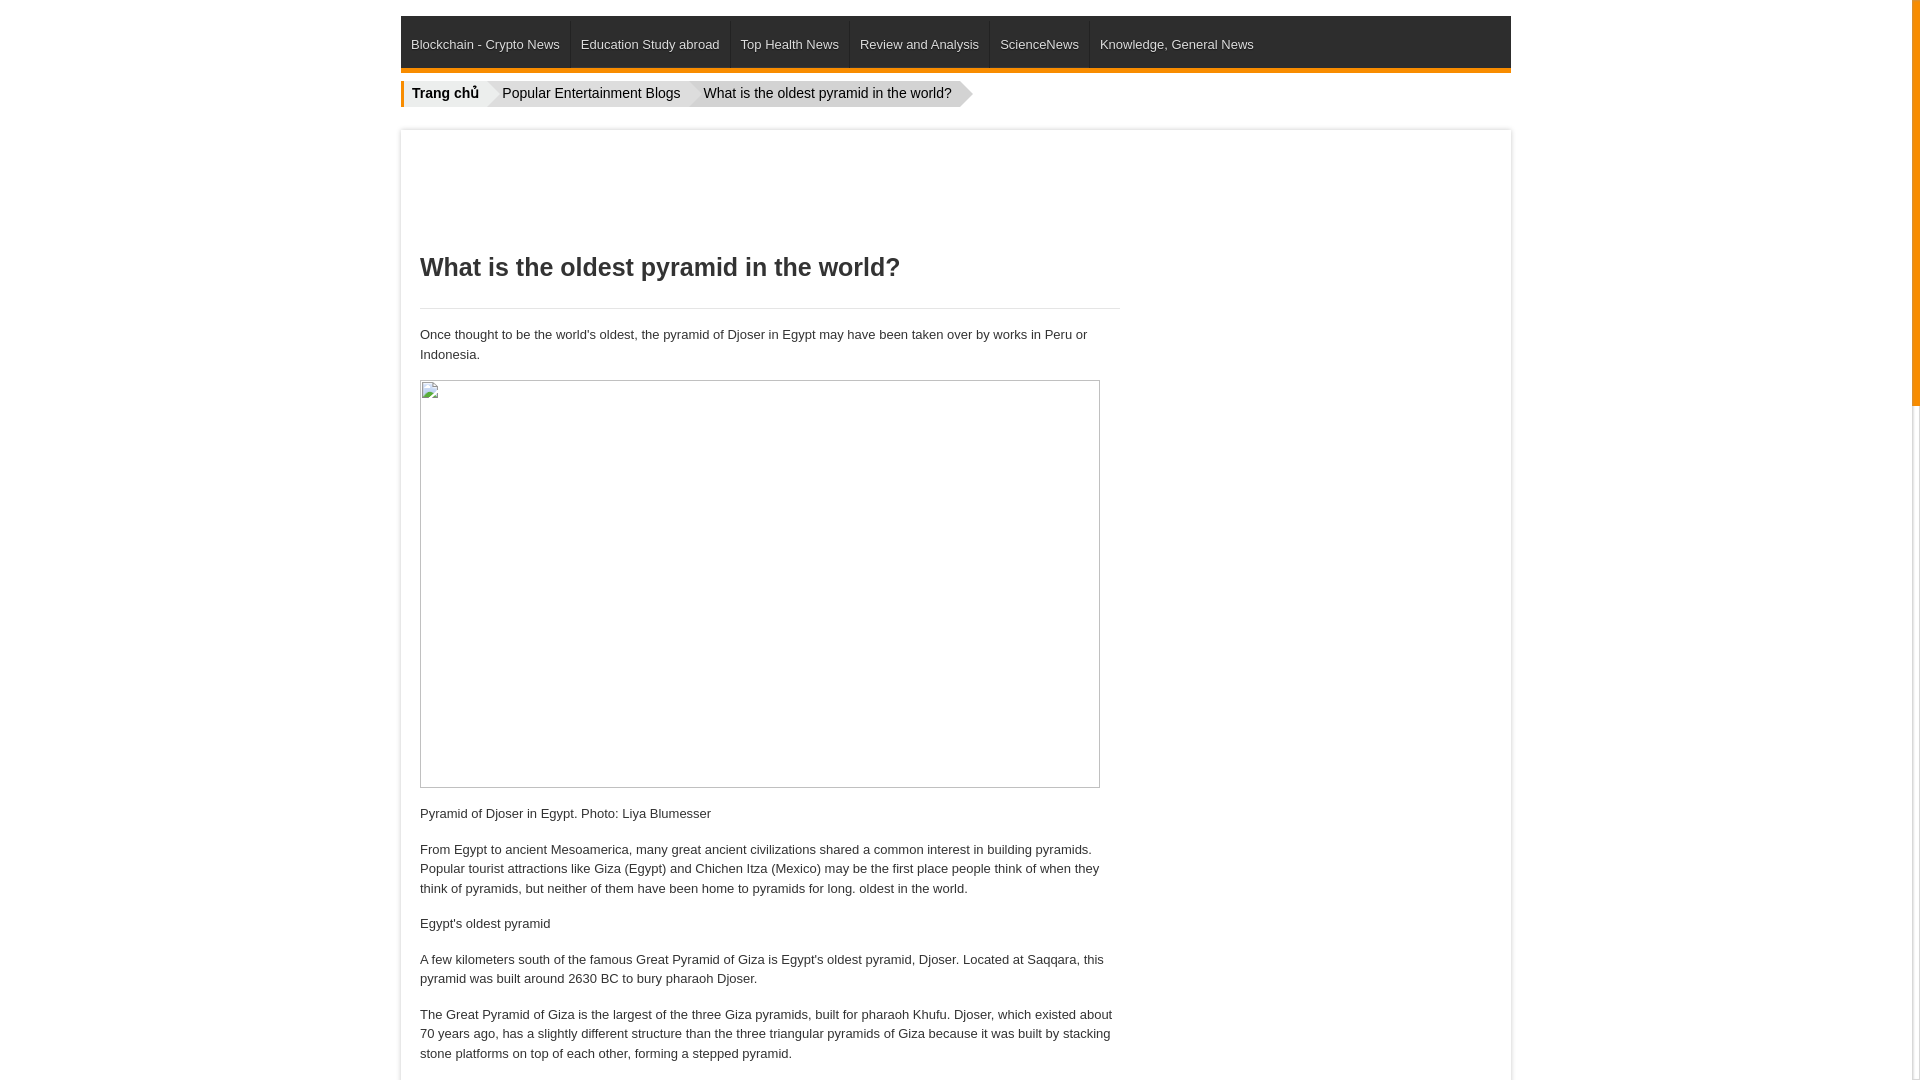 This screenshot has height=1080, width=1920. Describe the element at coordinates (650, 44) in the screenshot. I see `Education Study abroad` at that location.